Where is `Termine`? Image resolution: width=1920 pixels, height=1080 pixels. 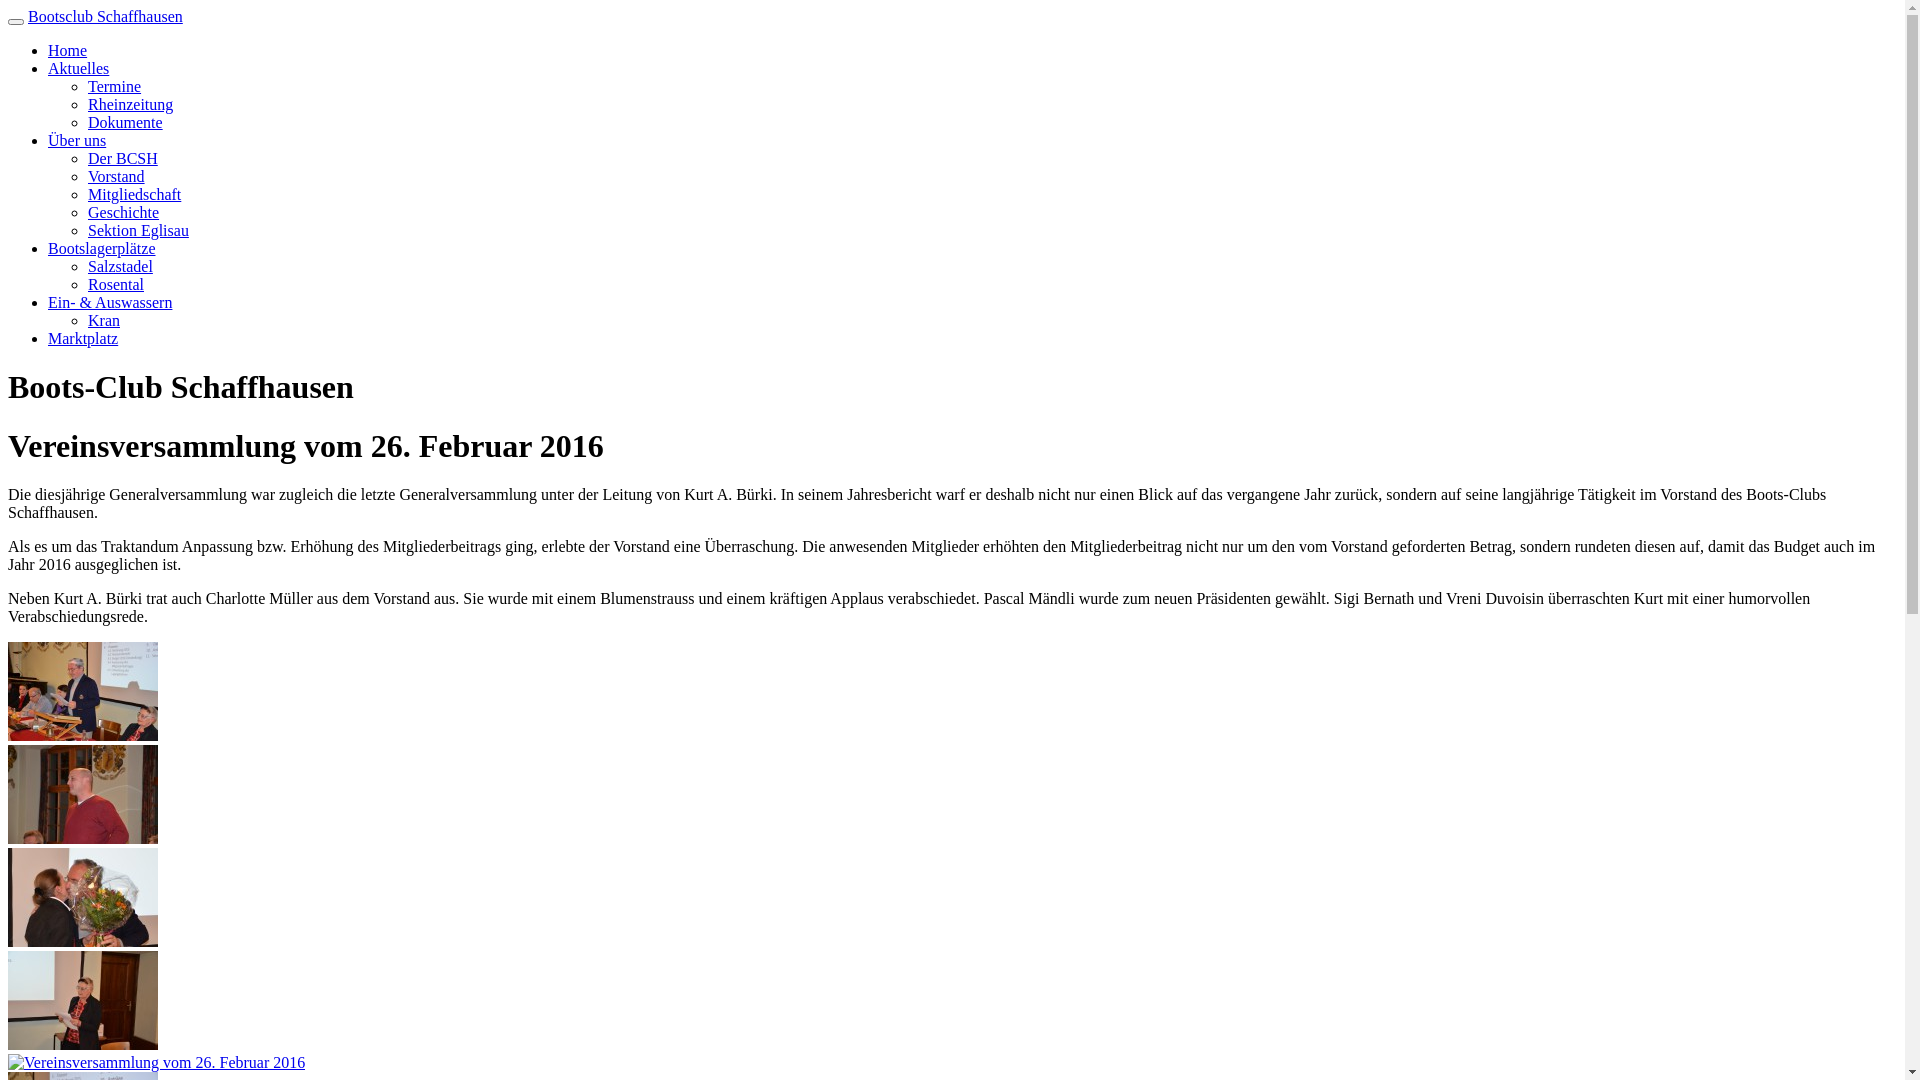 Termine is located at coordinates (114, 86).